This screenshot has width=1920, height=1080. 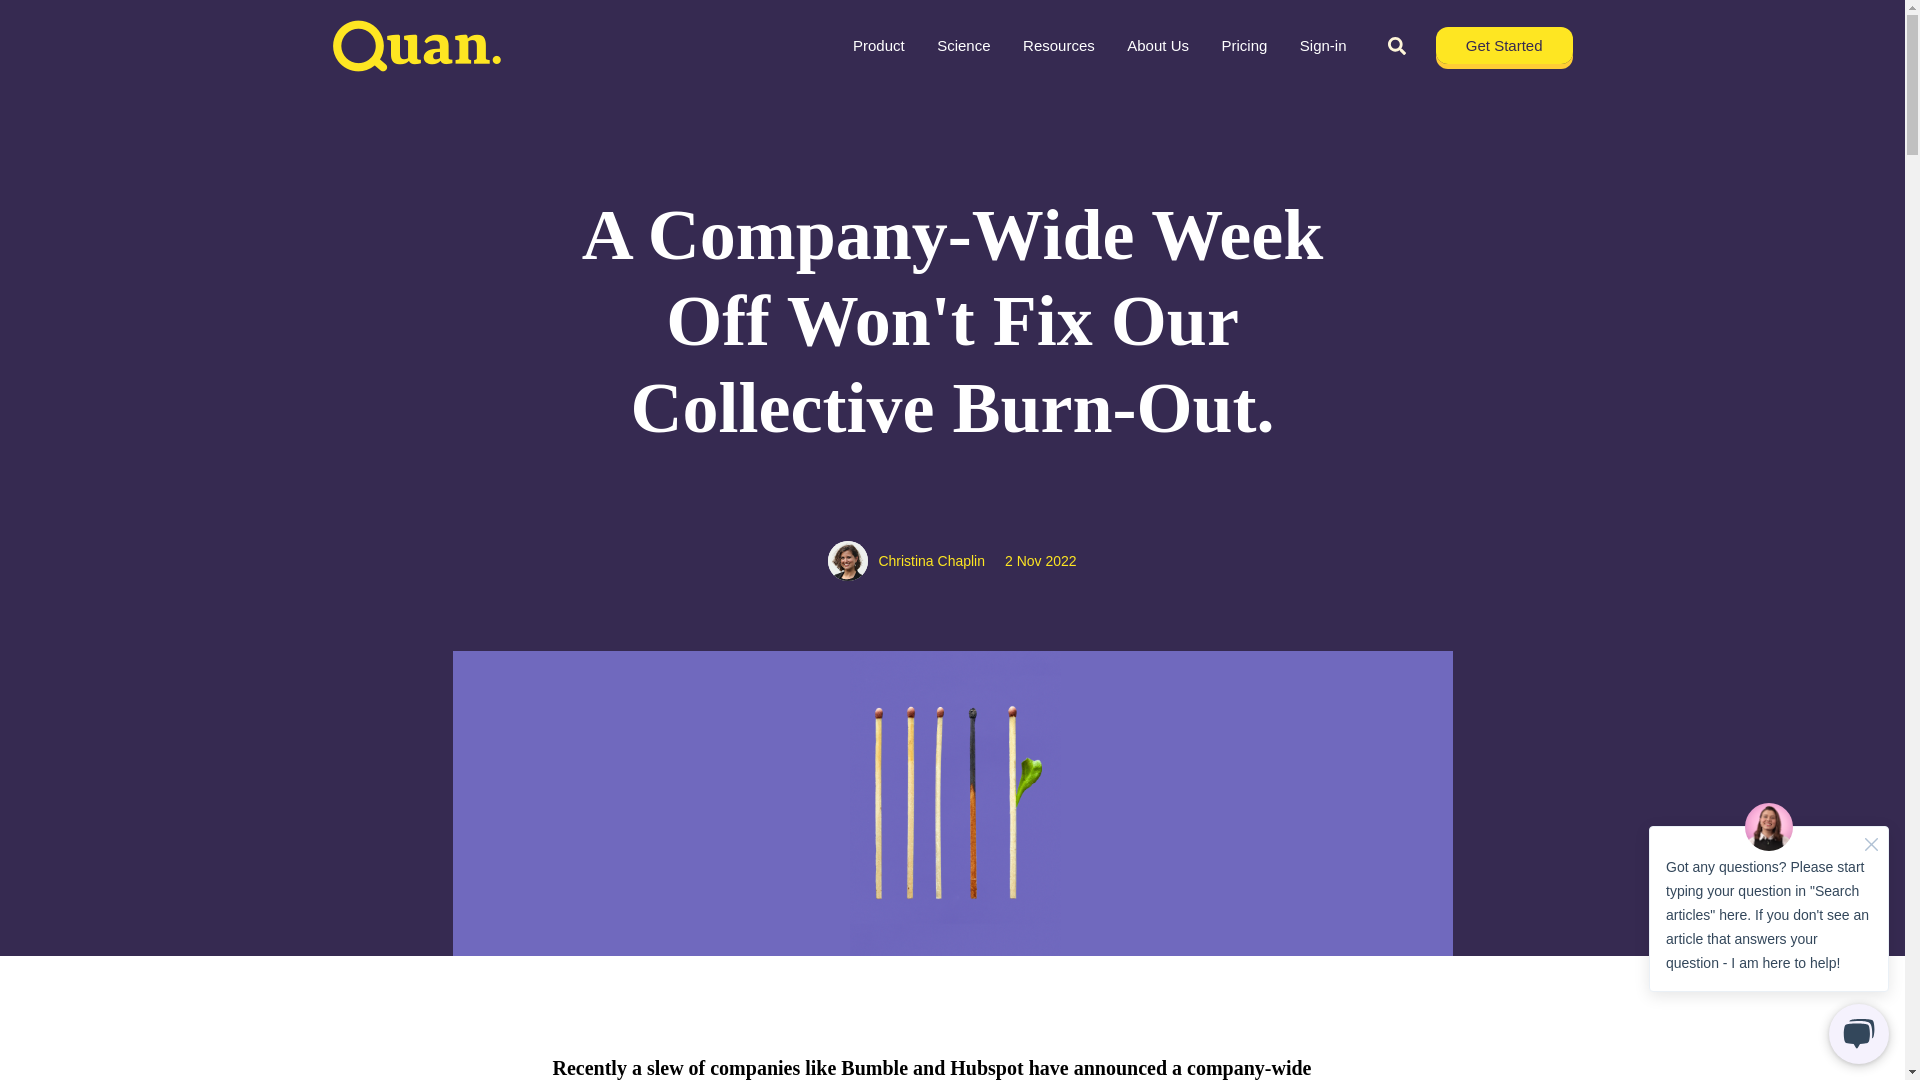 I want to click on Pricing, so click(x=1244, y=46).